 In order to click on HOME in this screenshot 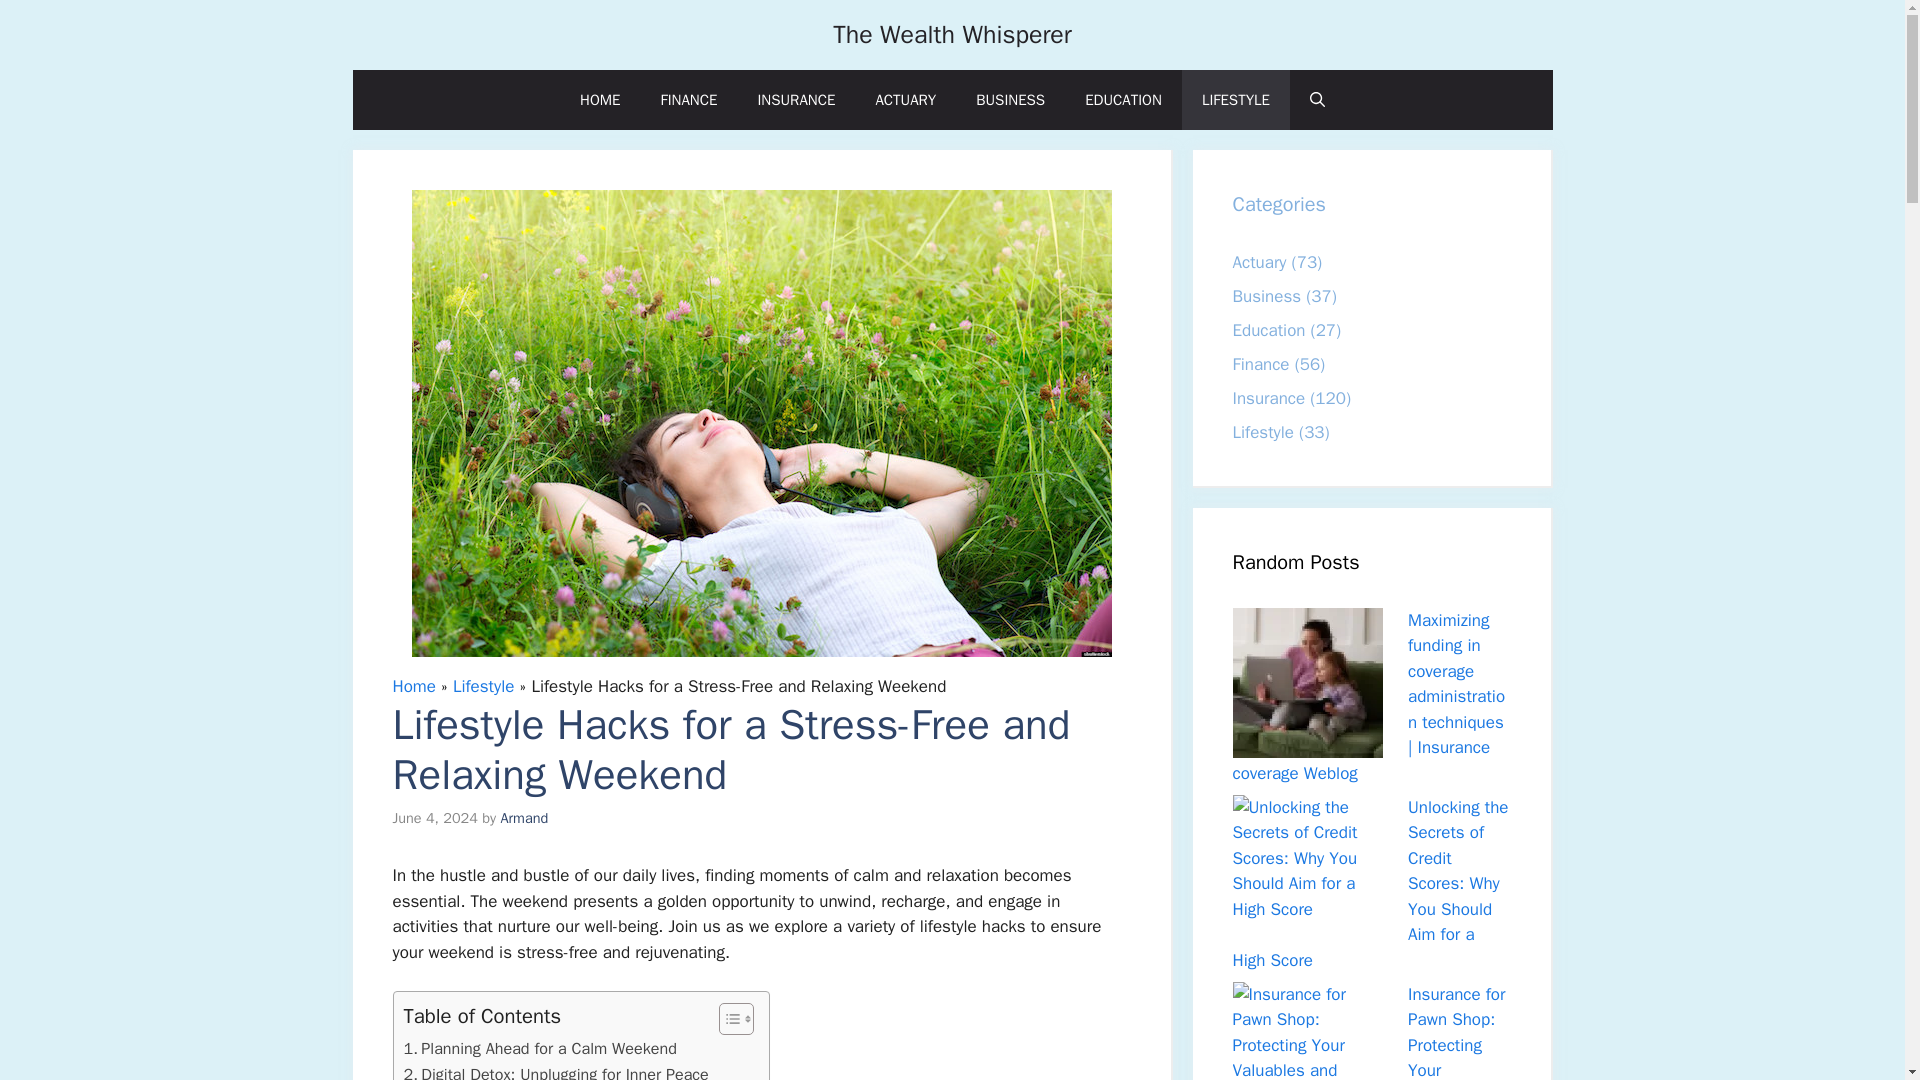, I will do `click(600, 100)`.